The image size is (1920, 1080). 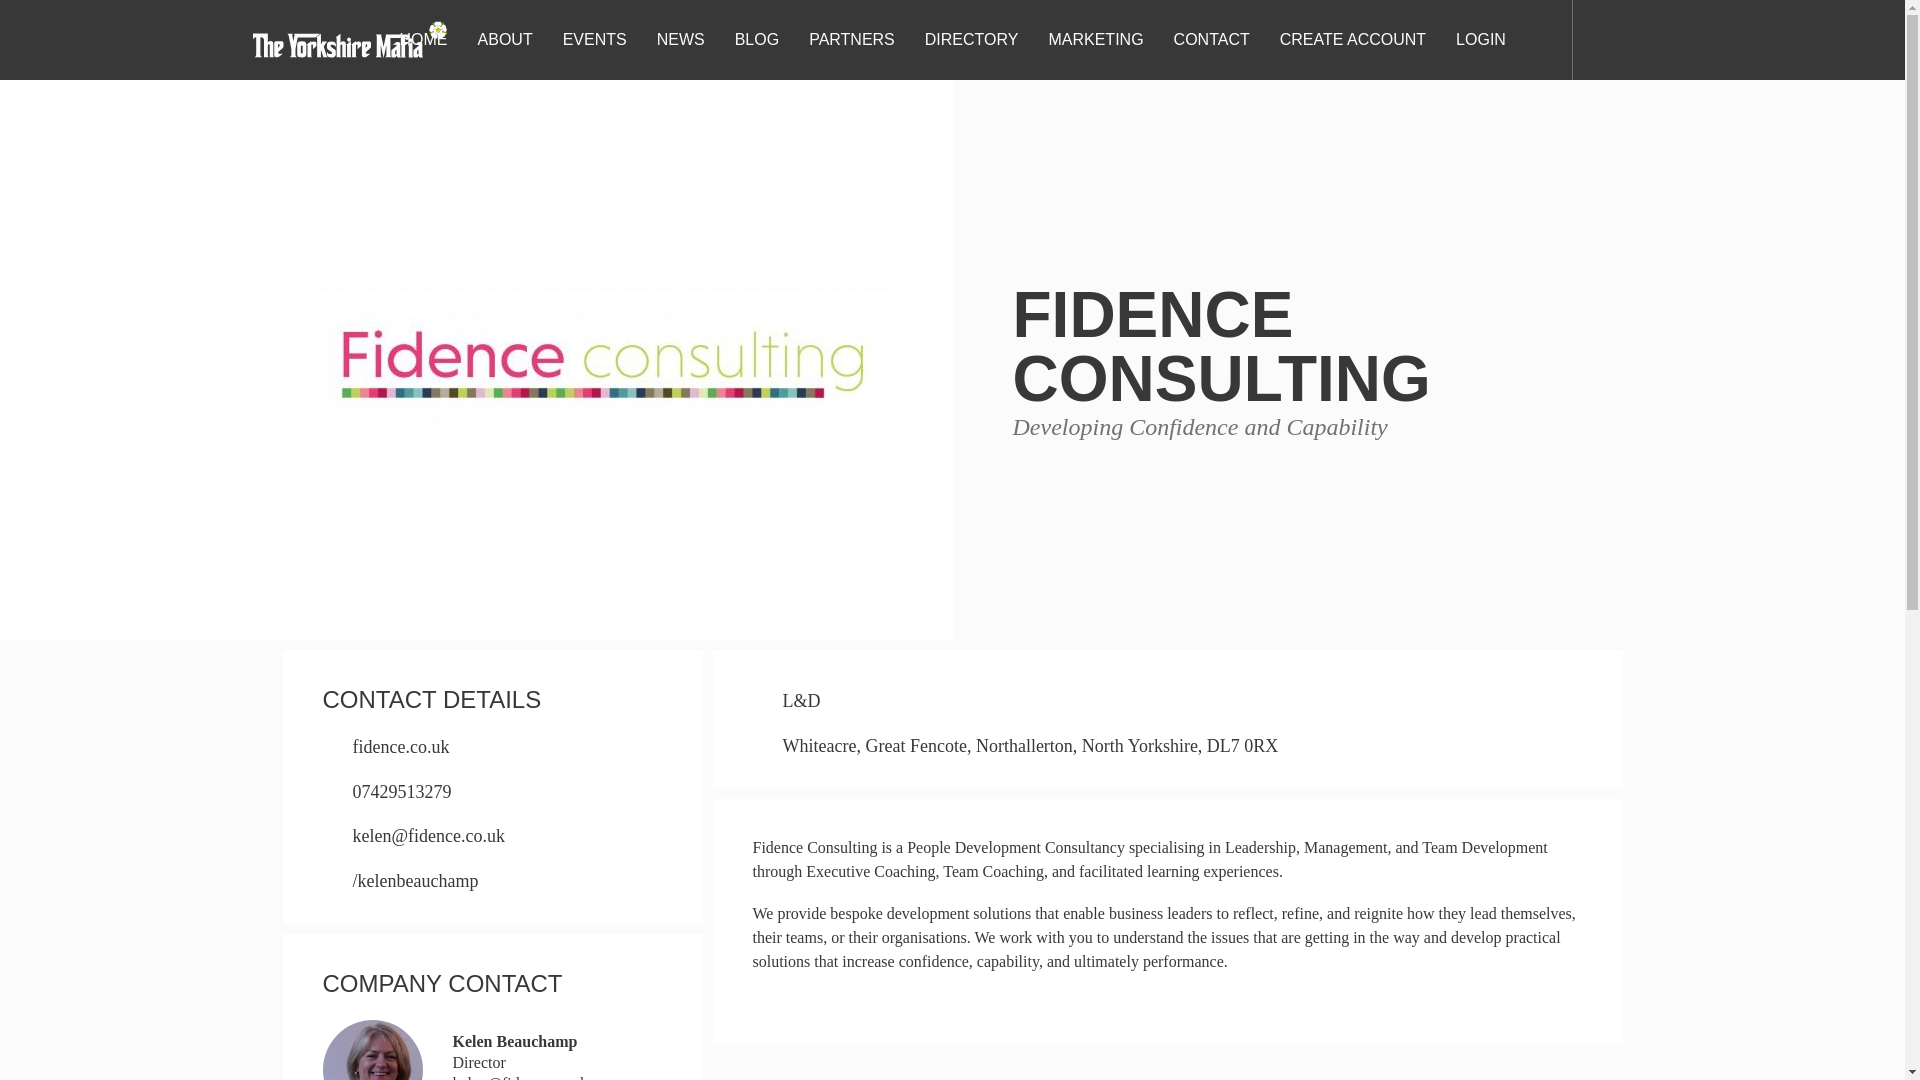 I want to click on CONTACT, so click(x=1212, y=38).